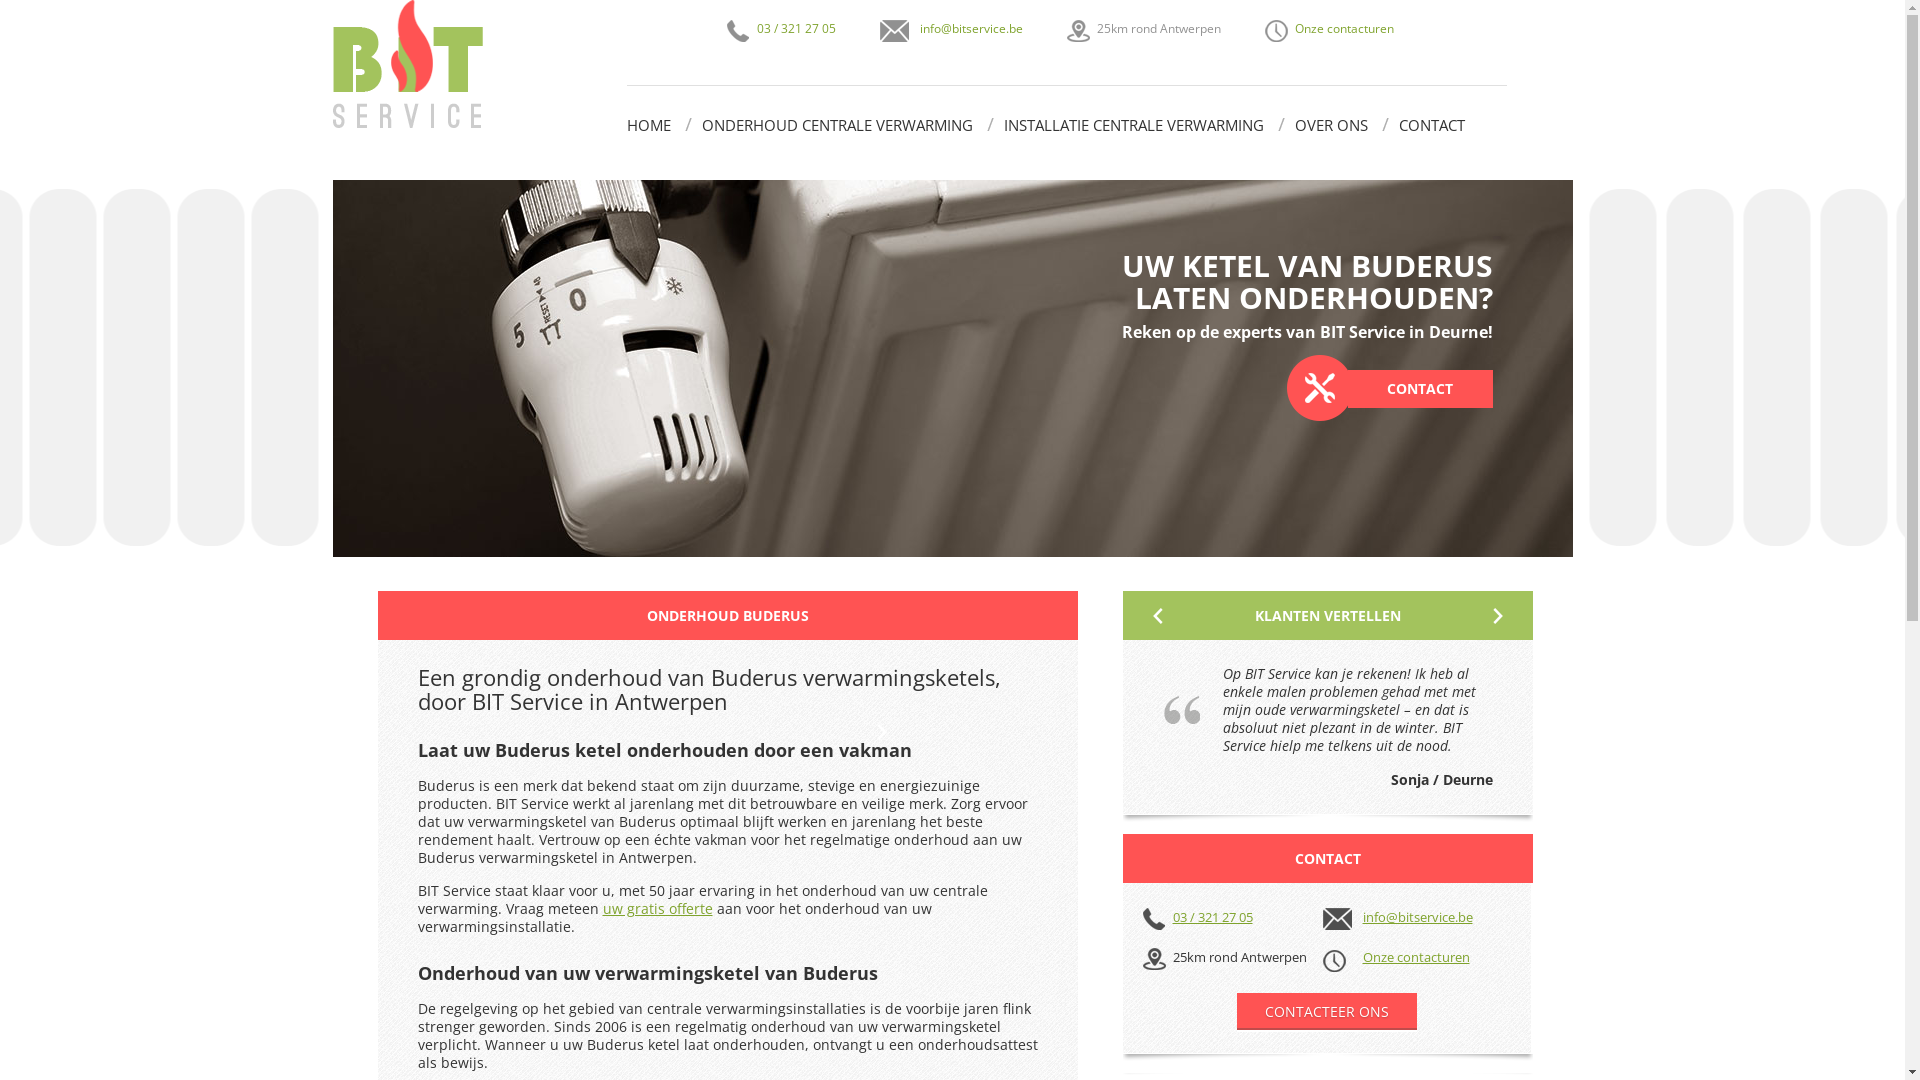 The image size is (1920, 1080). Describe the element at coordinates (1326, 1012) in the screenshot. I see `CONTACTEER ONS` at that location.